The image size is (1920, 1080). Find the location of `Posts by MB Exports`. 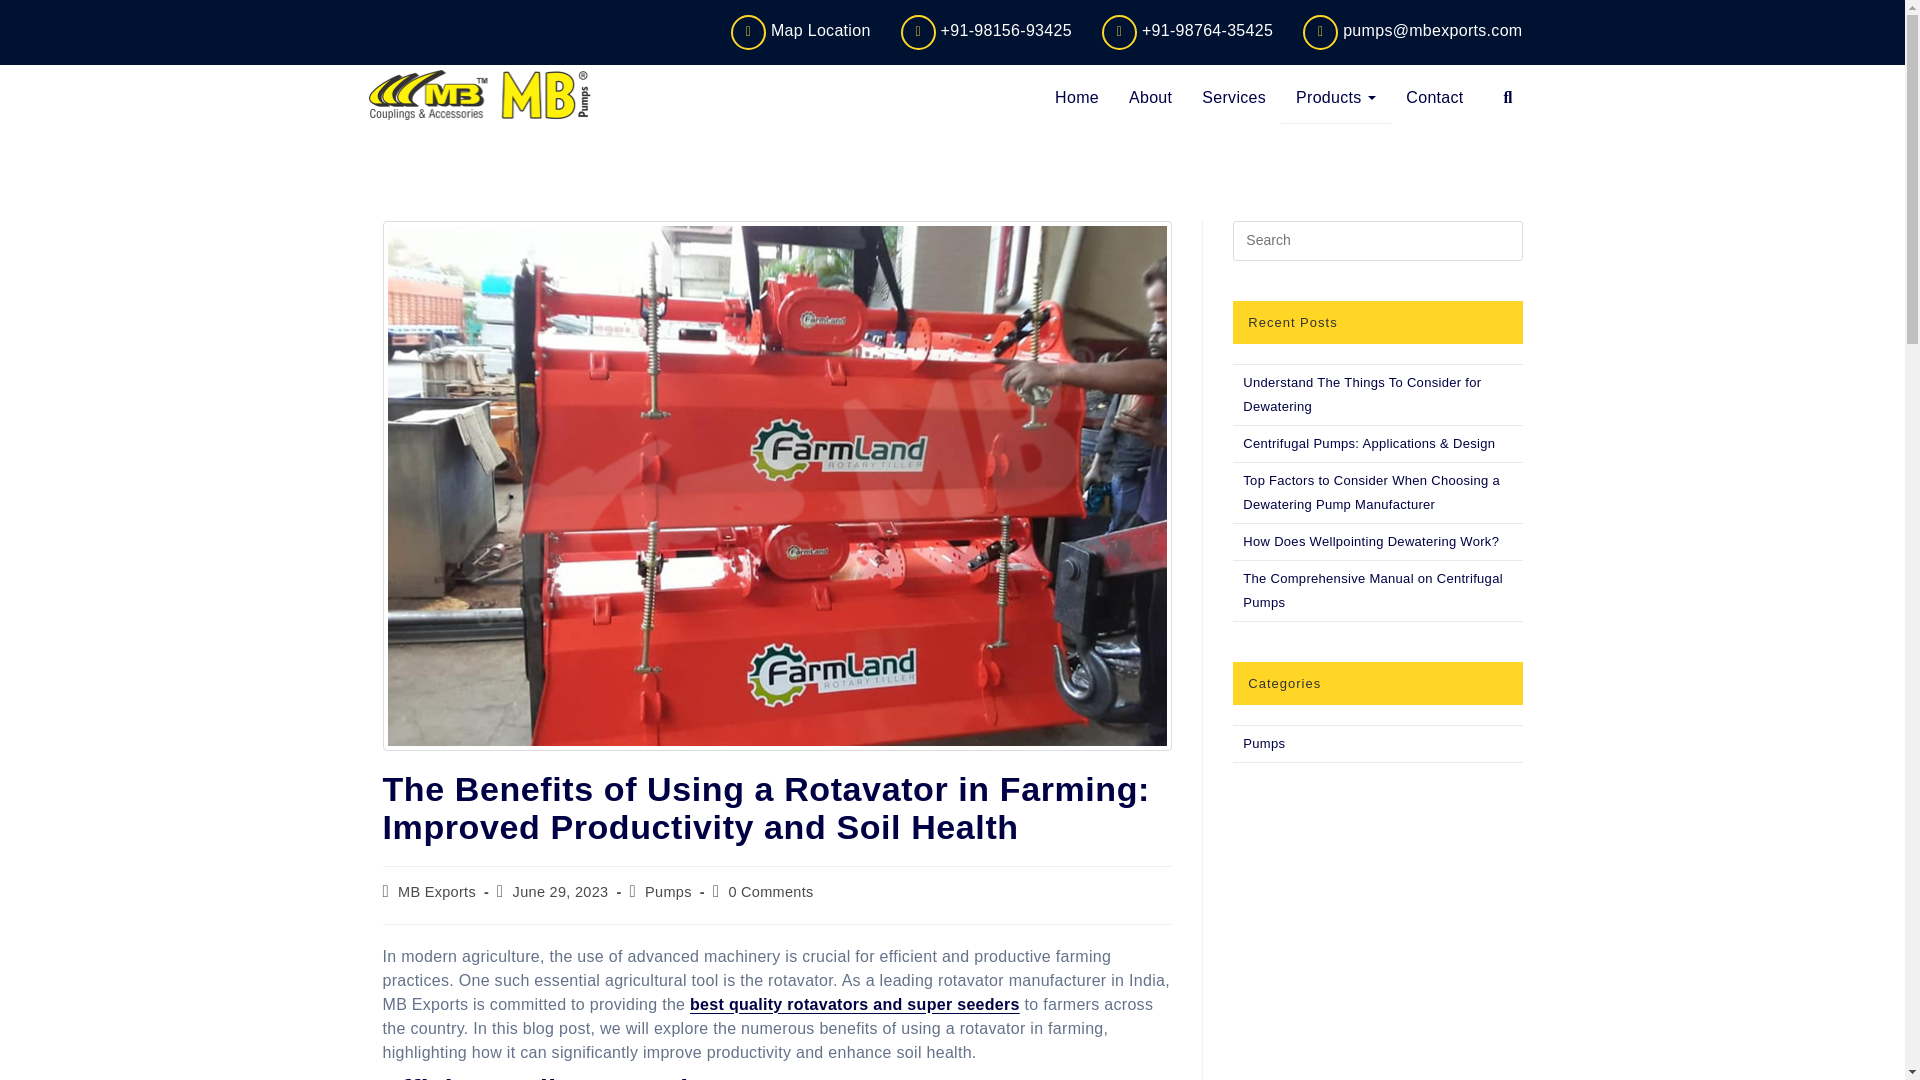

Posts by MB Exports is located at coordinates (436, 892).